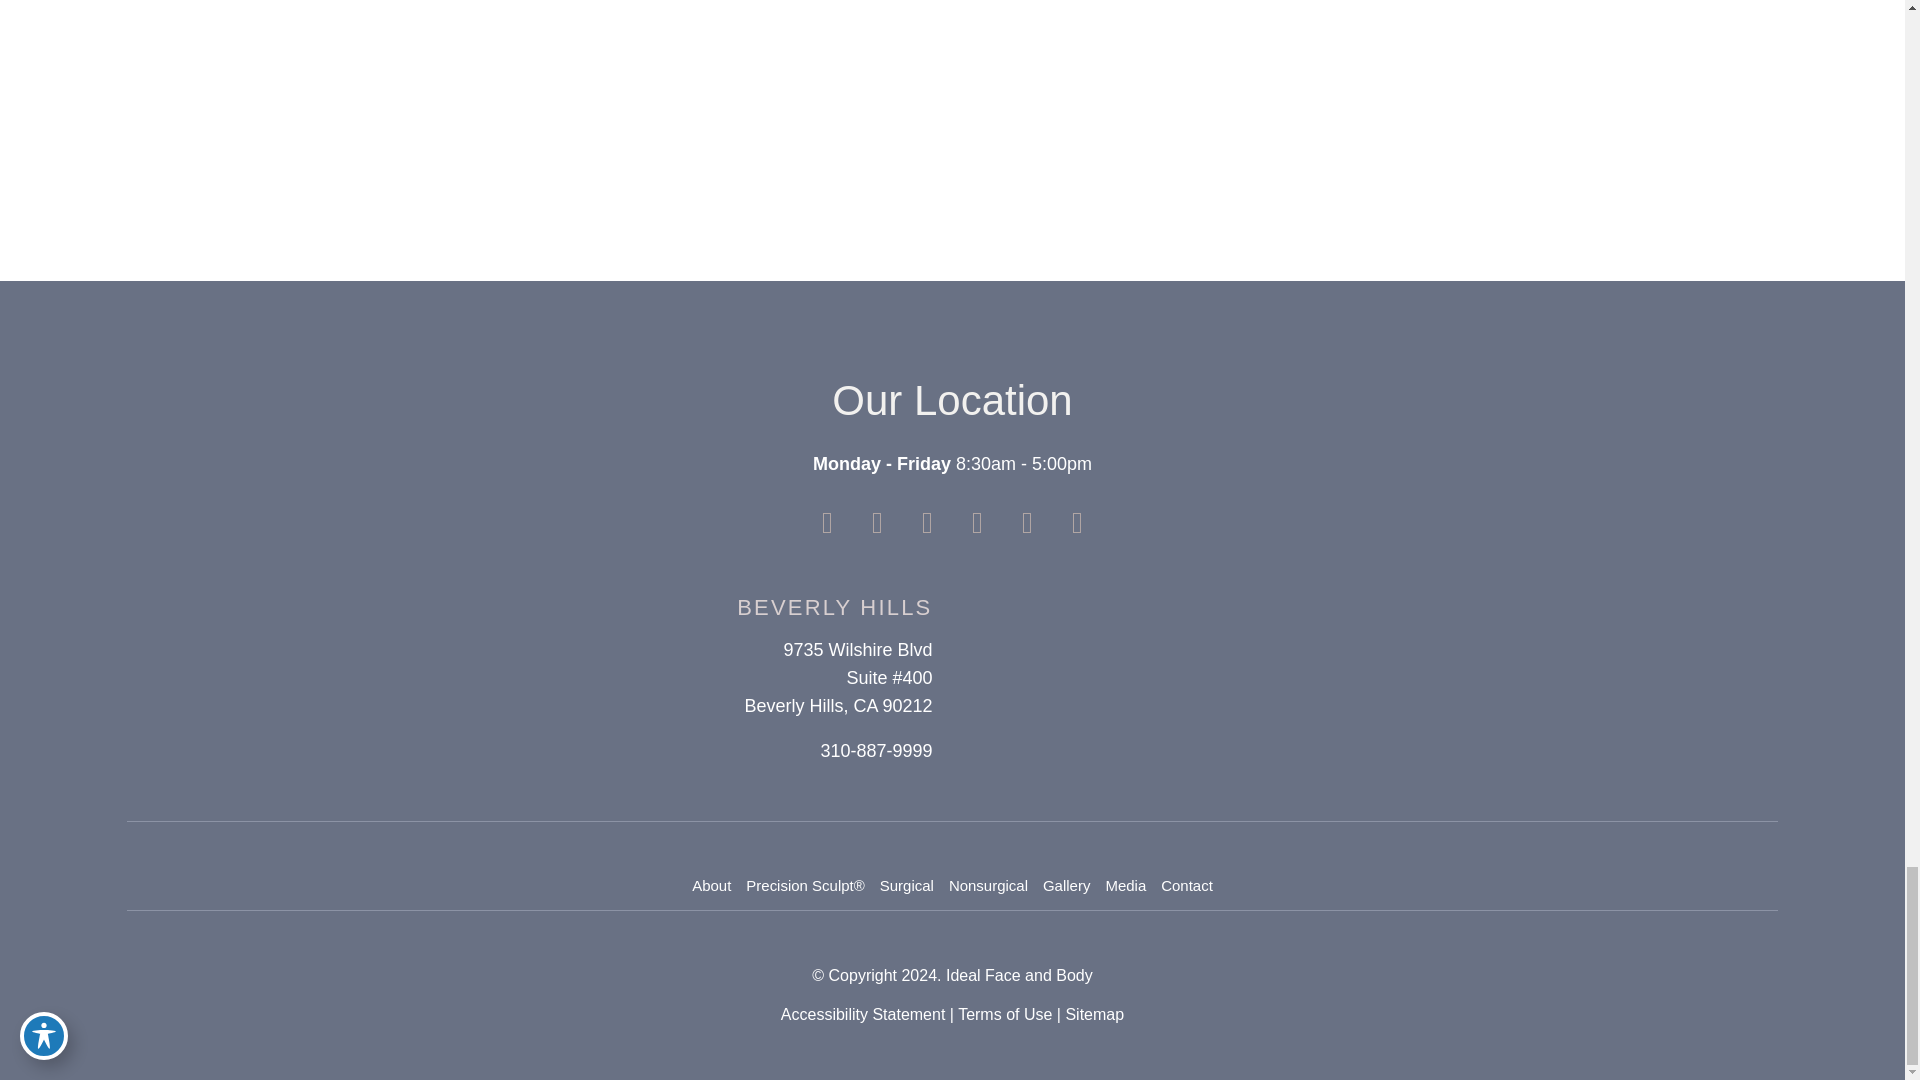  I want to click on morpheus, so click(1407, 140).